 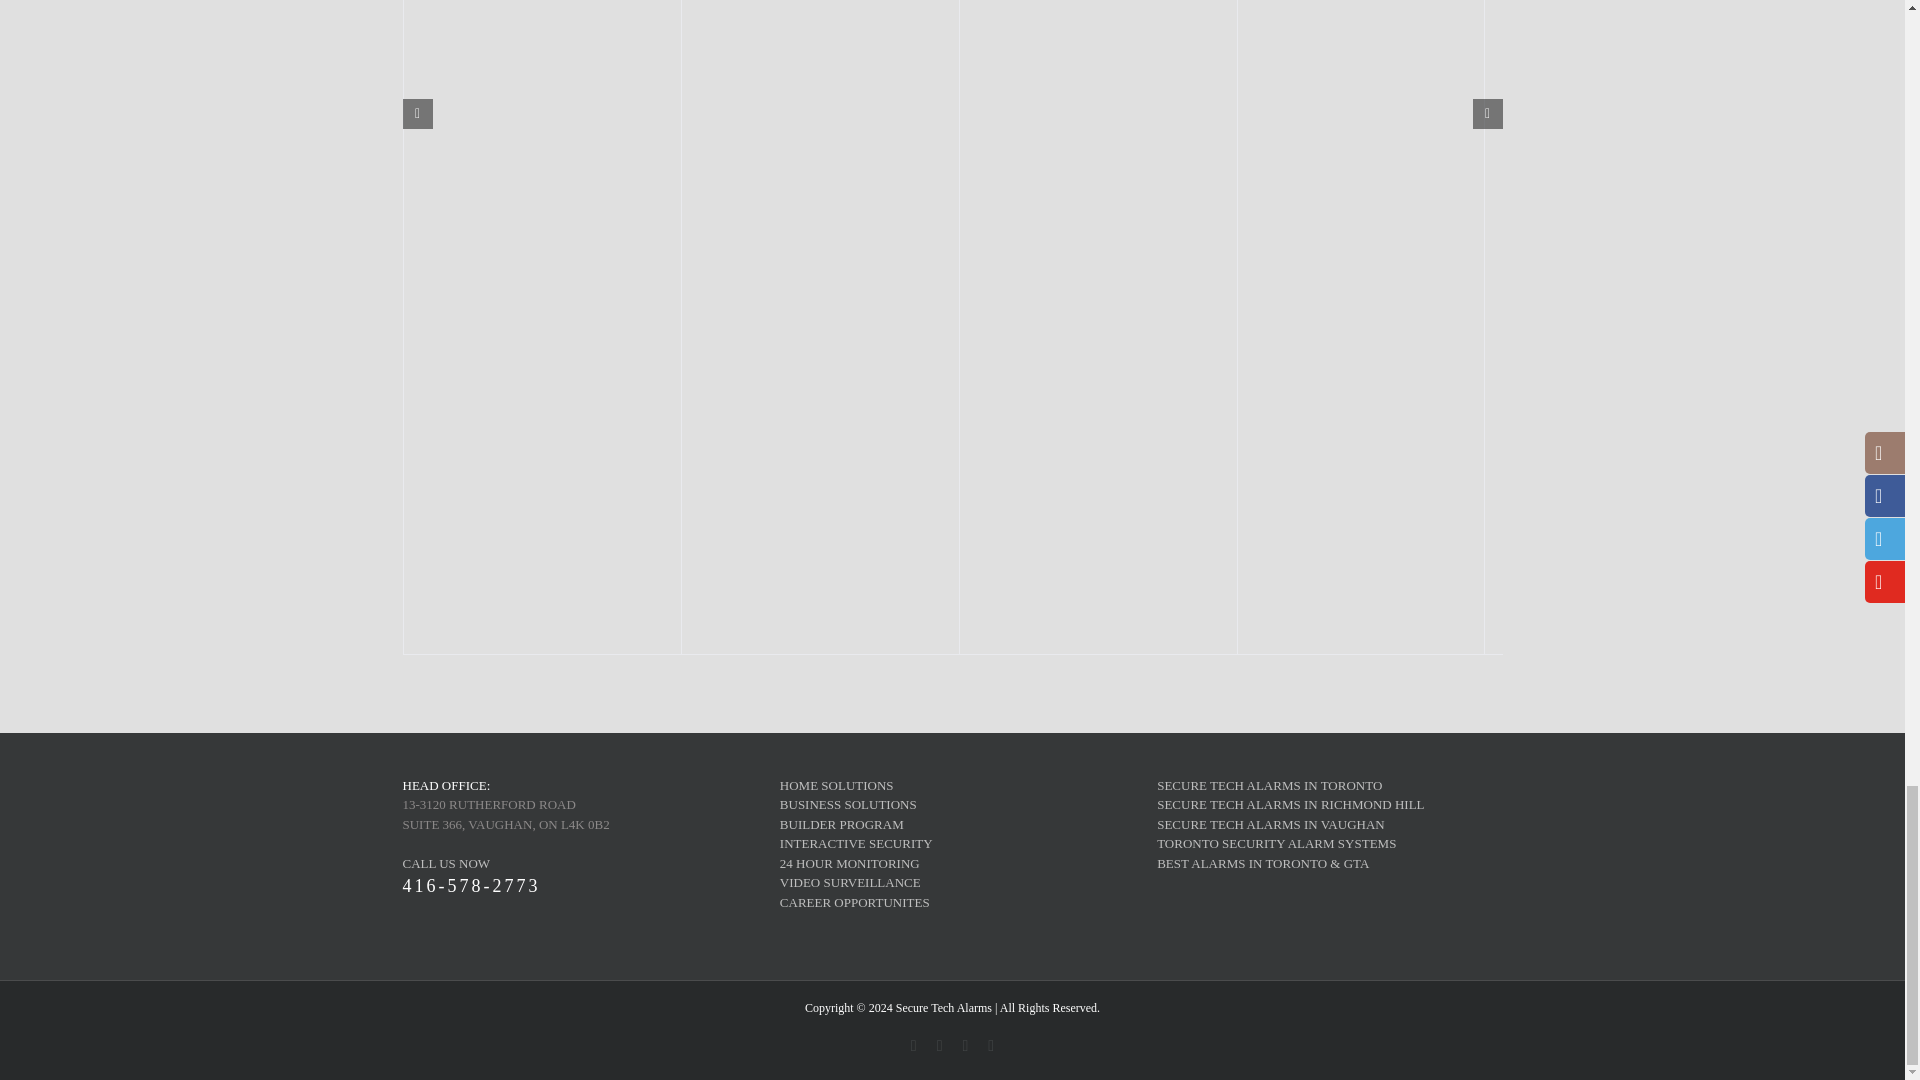 I want to click on INTERACTIVE SECURITY, so click(x=1270, y=784).